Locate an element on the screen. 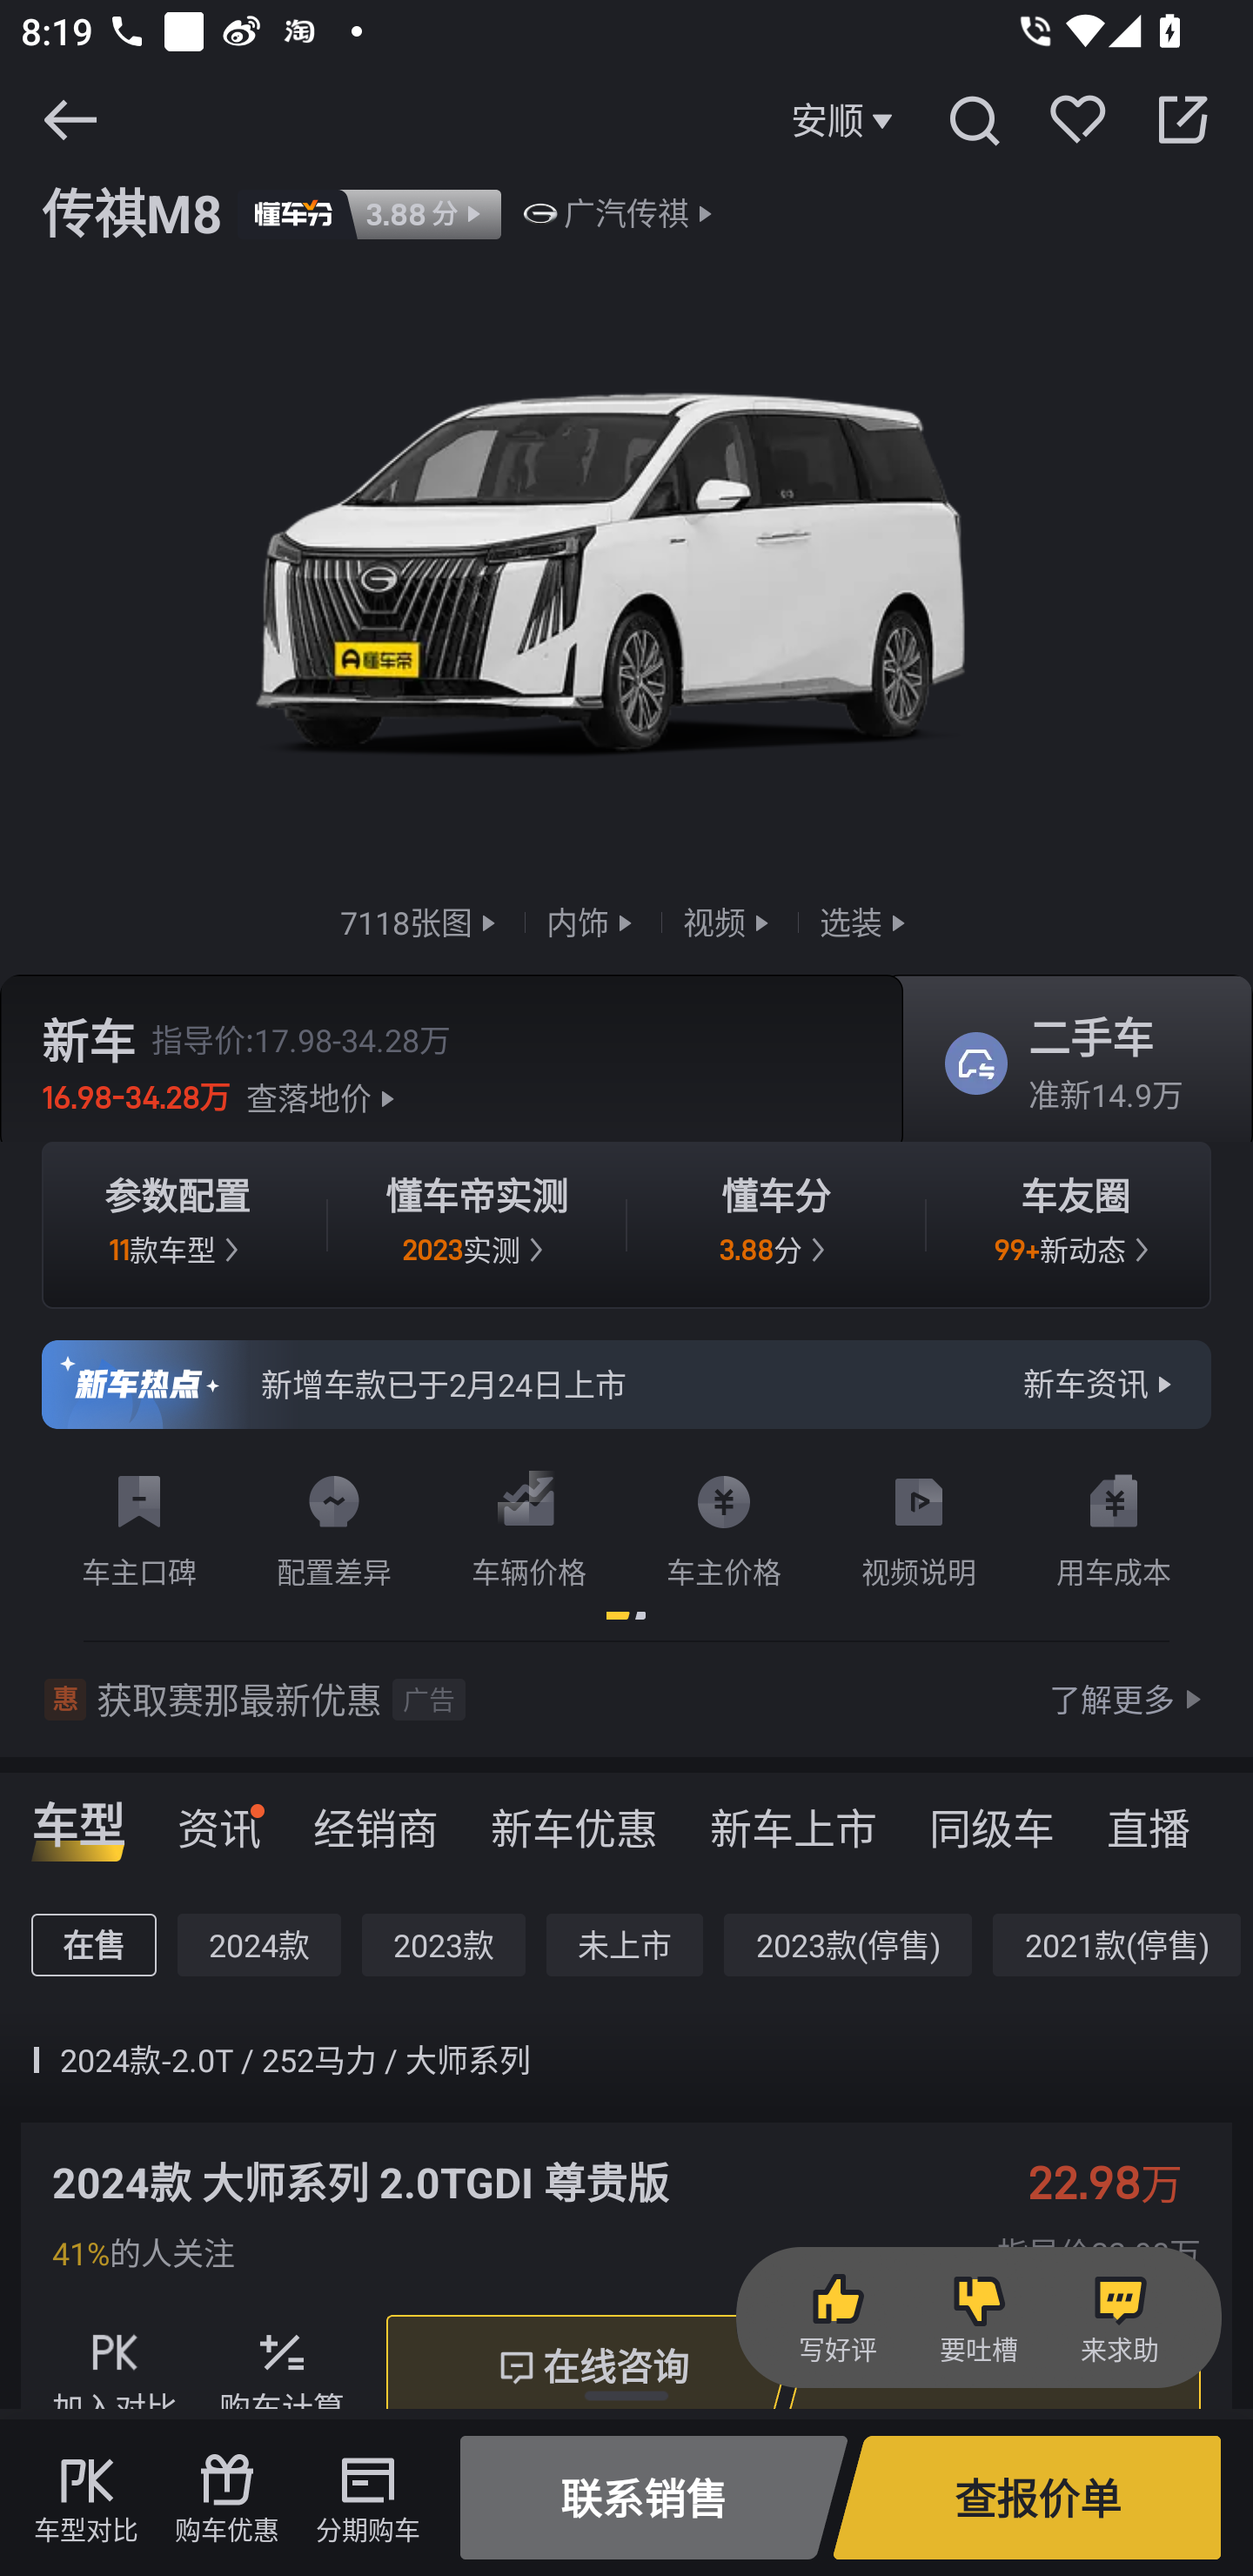 The image size is (1253, 2576). 懂车分 3.88 分  is located at coordinates (776, 1224).